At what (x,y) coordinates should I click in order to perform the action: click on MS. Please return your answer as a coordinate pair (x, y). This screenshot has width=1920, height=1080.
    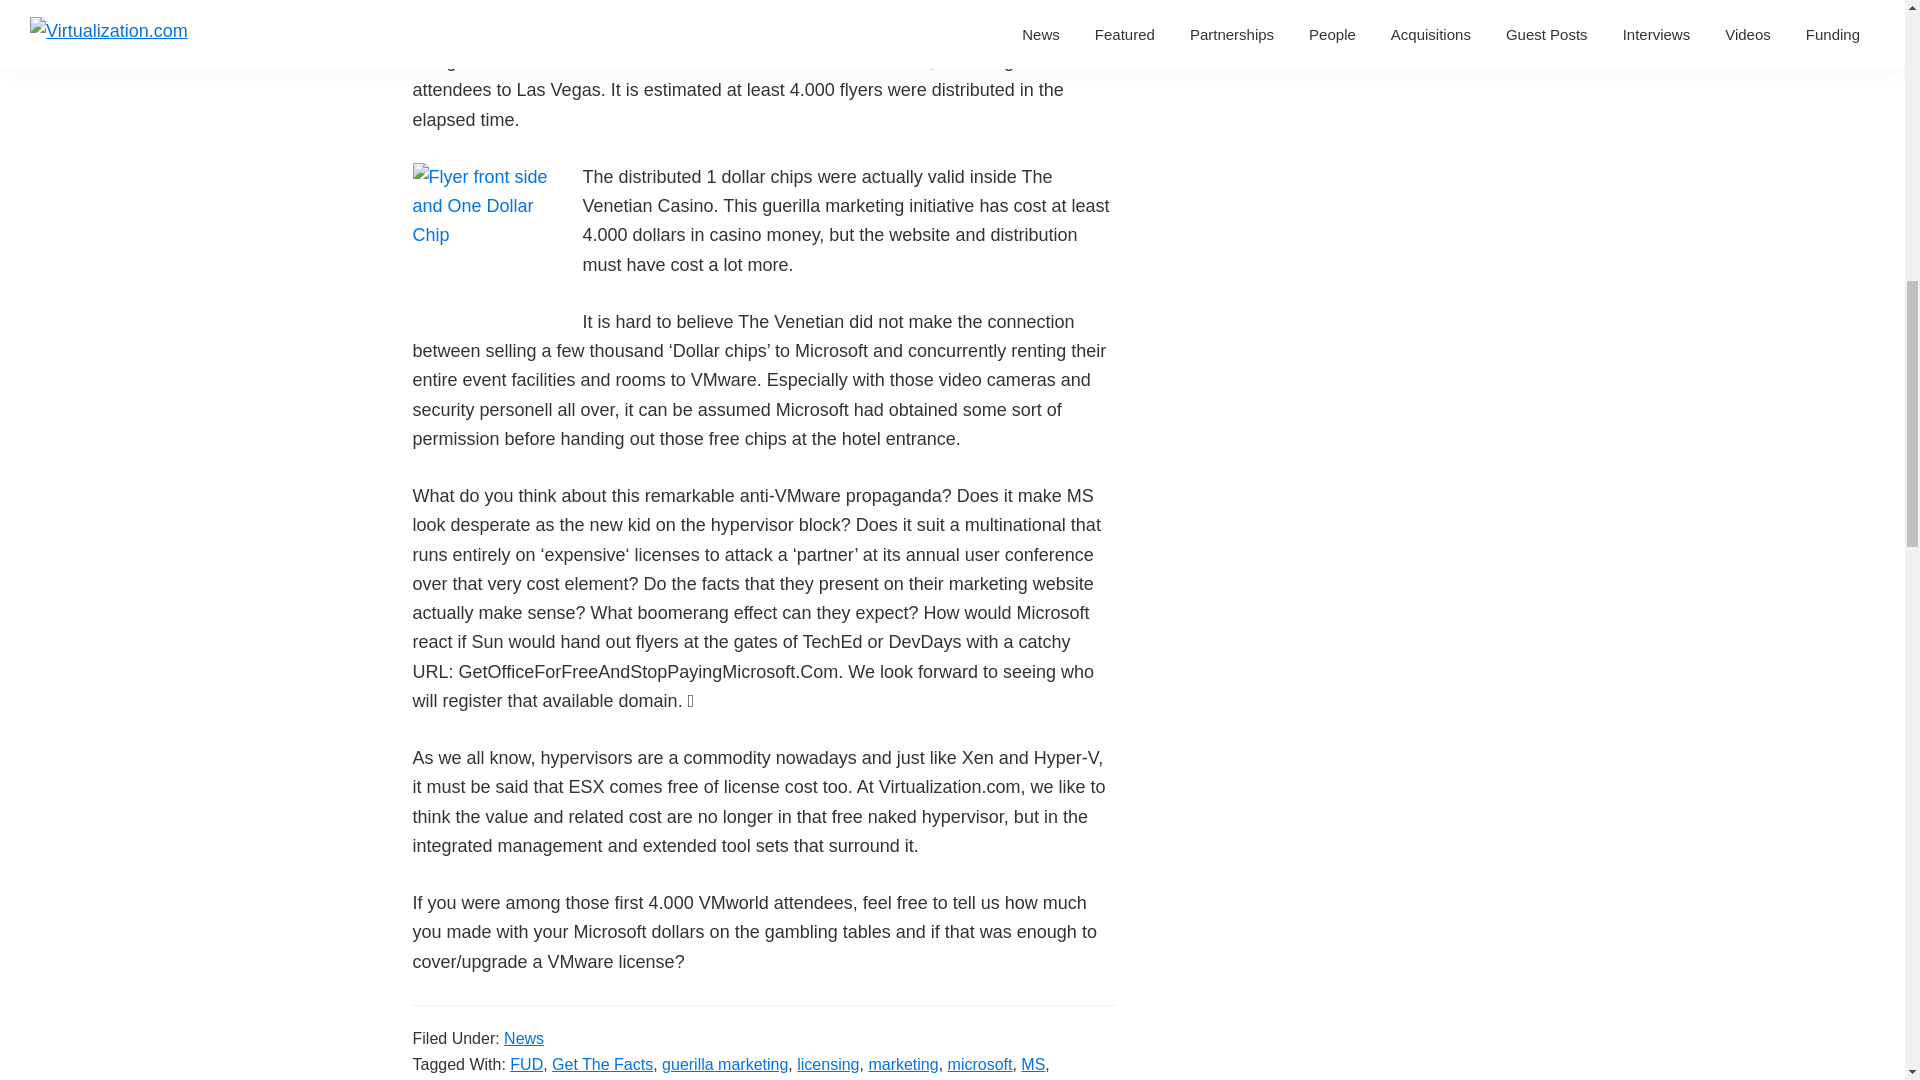
    Looking at the image, I should click on (1032, 1064).